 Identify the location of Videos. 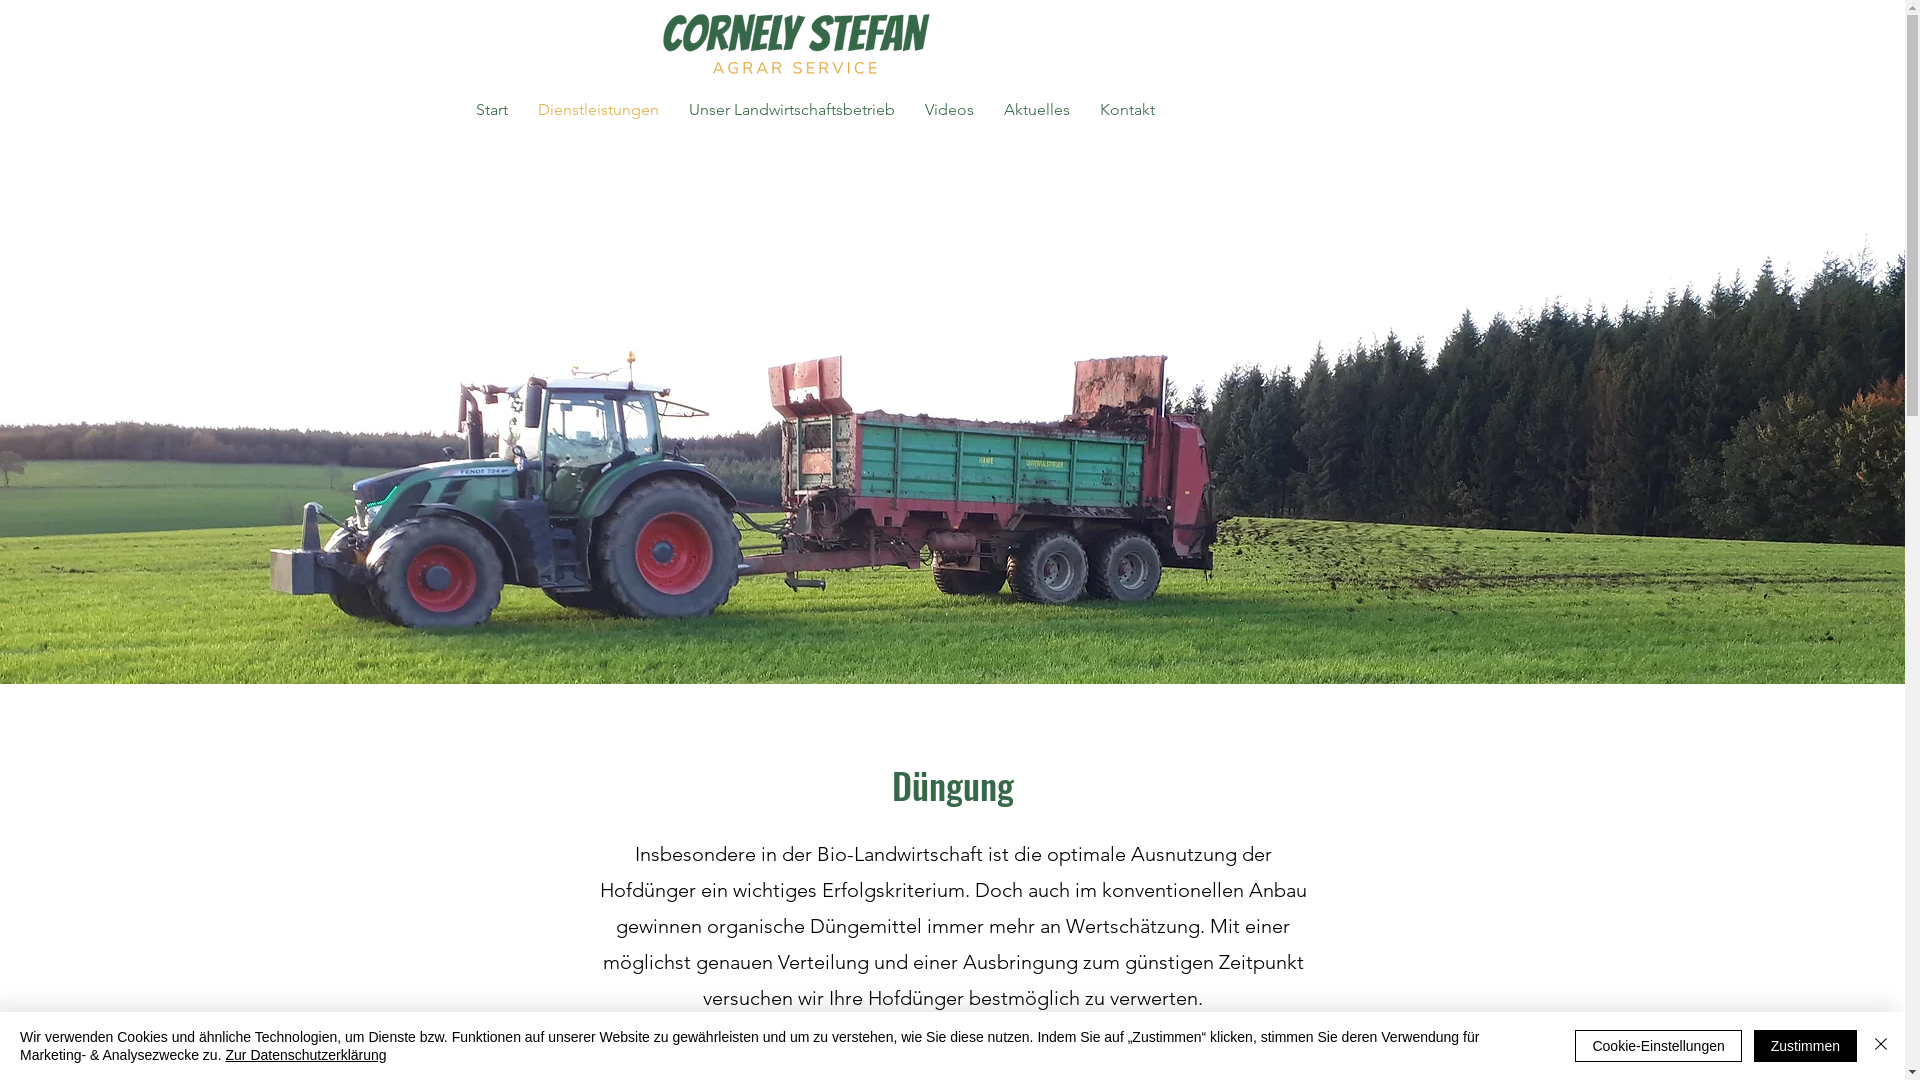
(950, 110).